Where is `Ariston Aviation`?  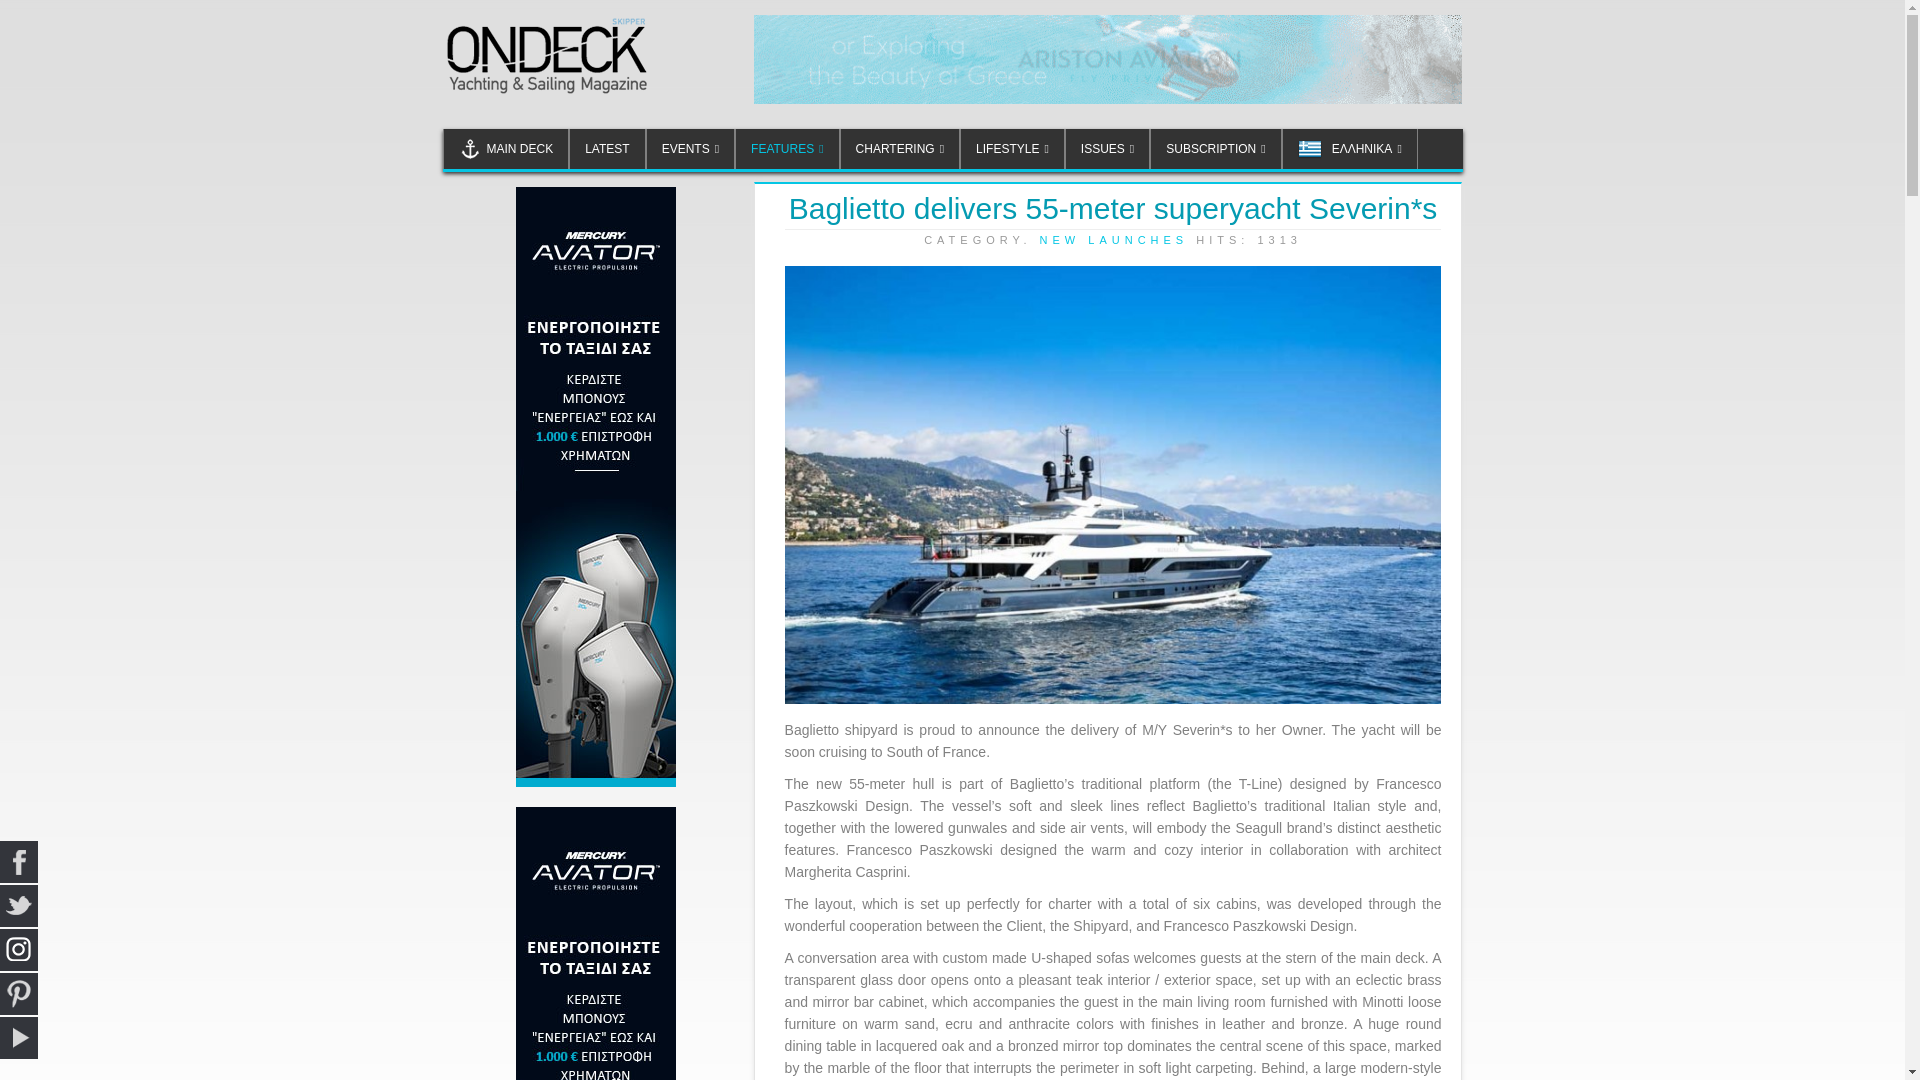 Ariston Aviation is located at coordinates (1108, 59).